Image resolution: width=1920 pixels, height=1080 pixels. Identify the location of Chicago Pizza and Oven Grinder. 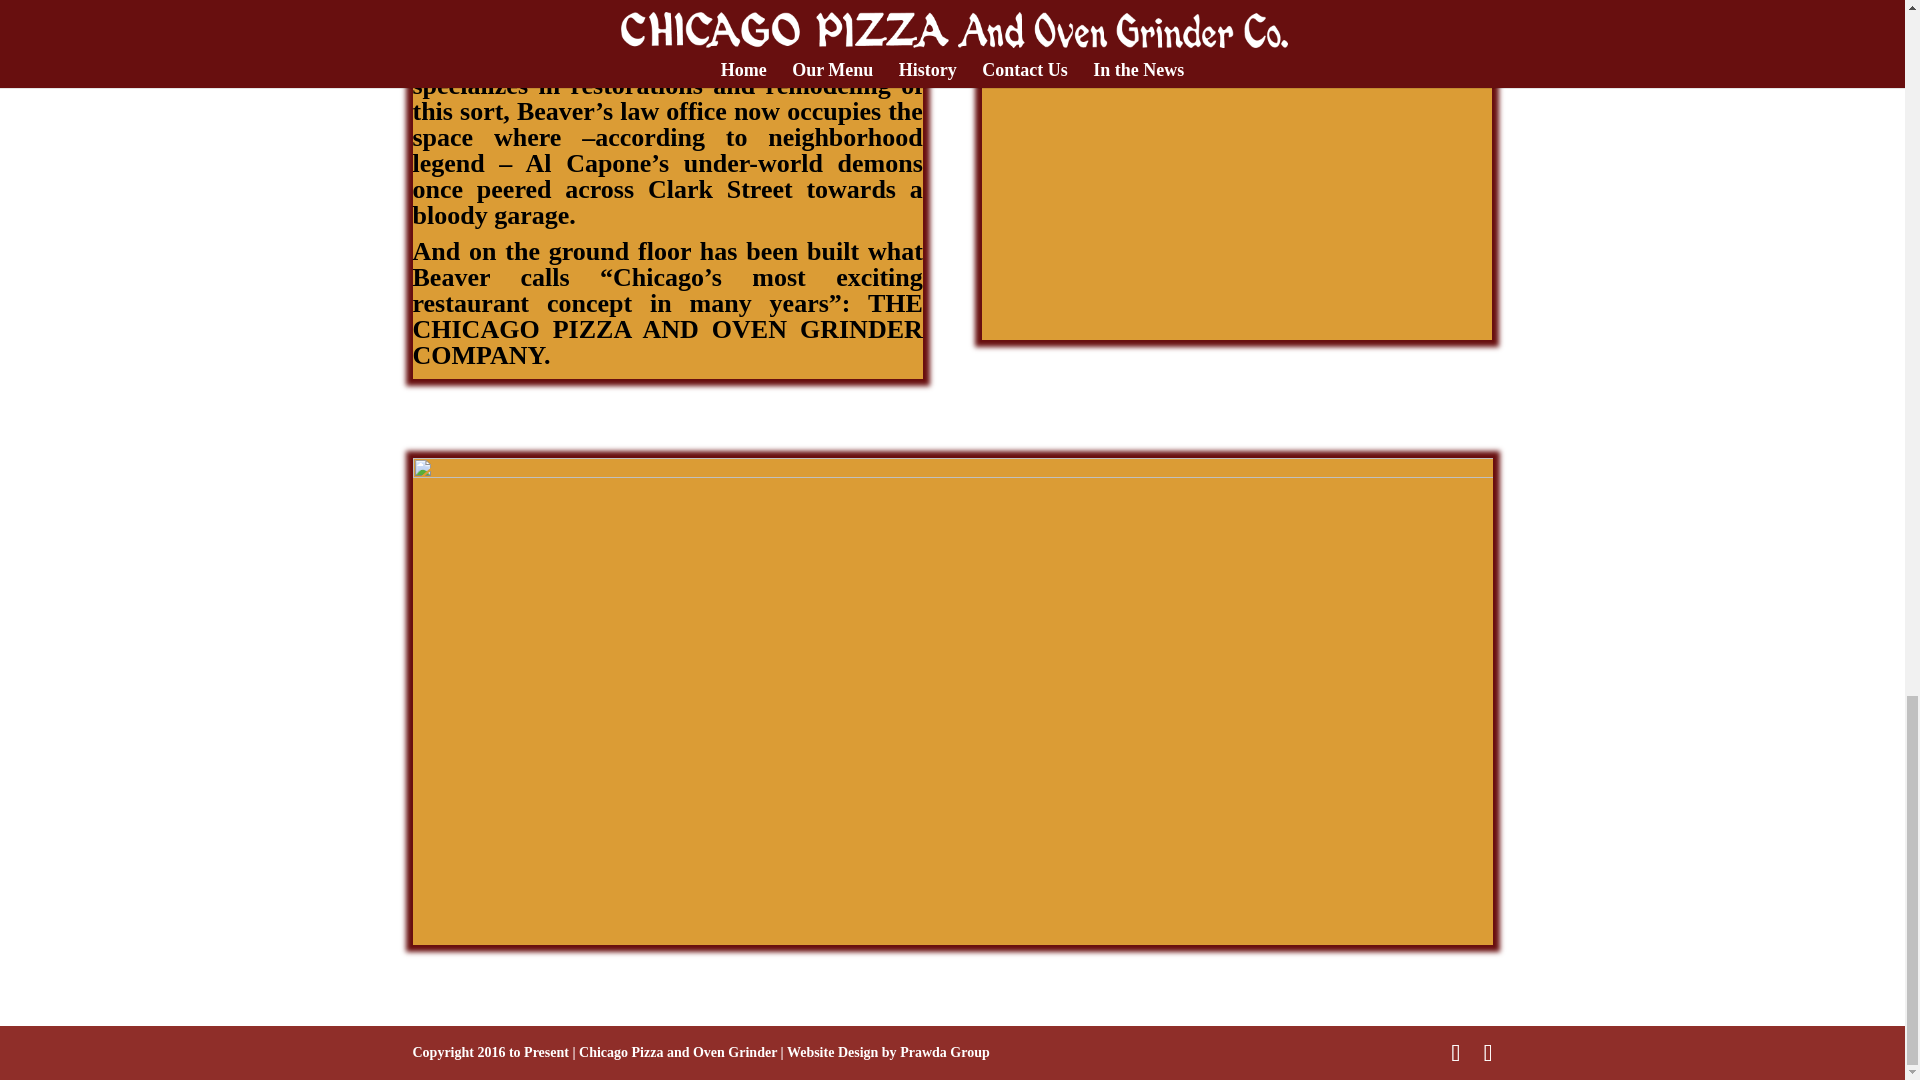
(678, 1052).